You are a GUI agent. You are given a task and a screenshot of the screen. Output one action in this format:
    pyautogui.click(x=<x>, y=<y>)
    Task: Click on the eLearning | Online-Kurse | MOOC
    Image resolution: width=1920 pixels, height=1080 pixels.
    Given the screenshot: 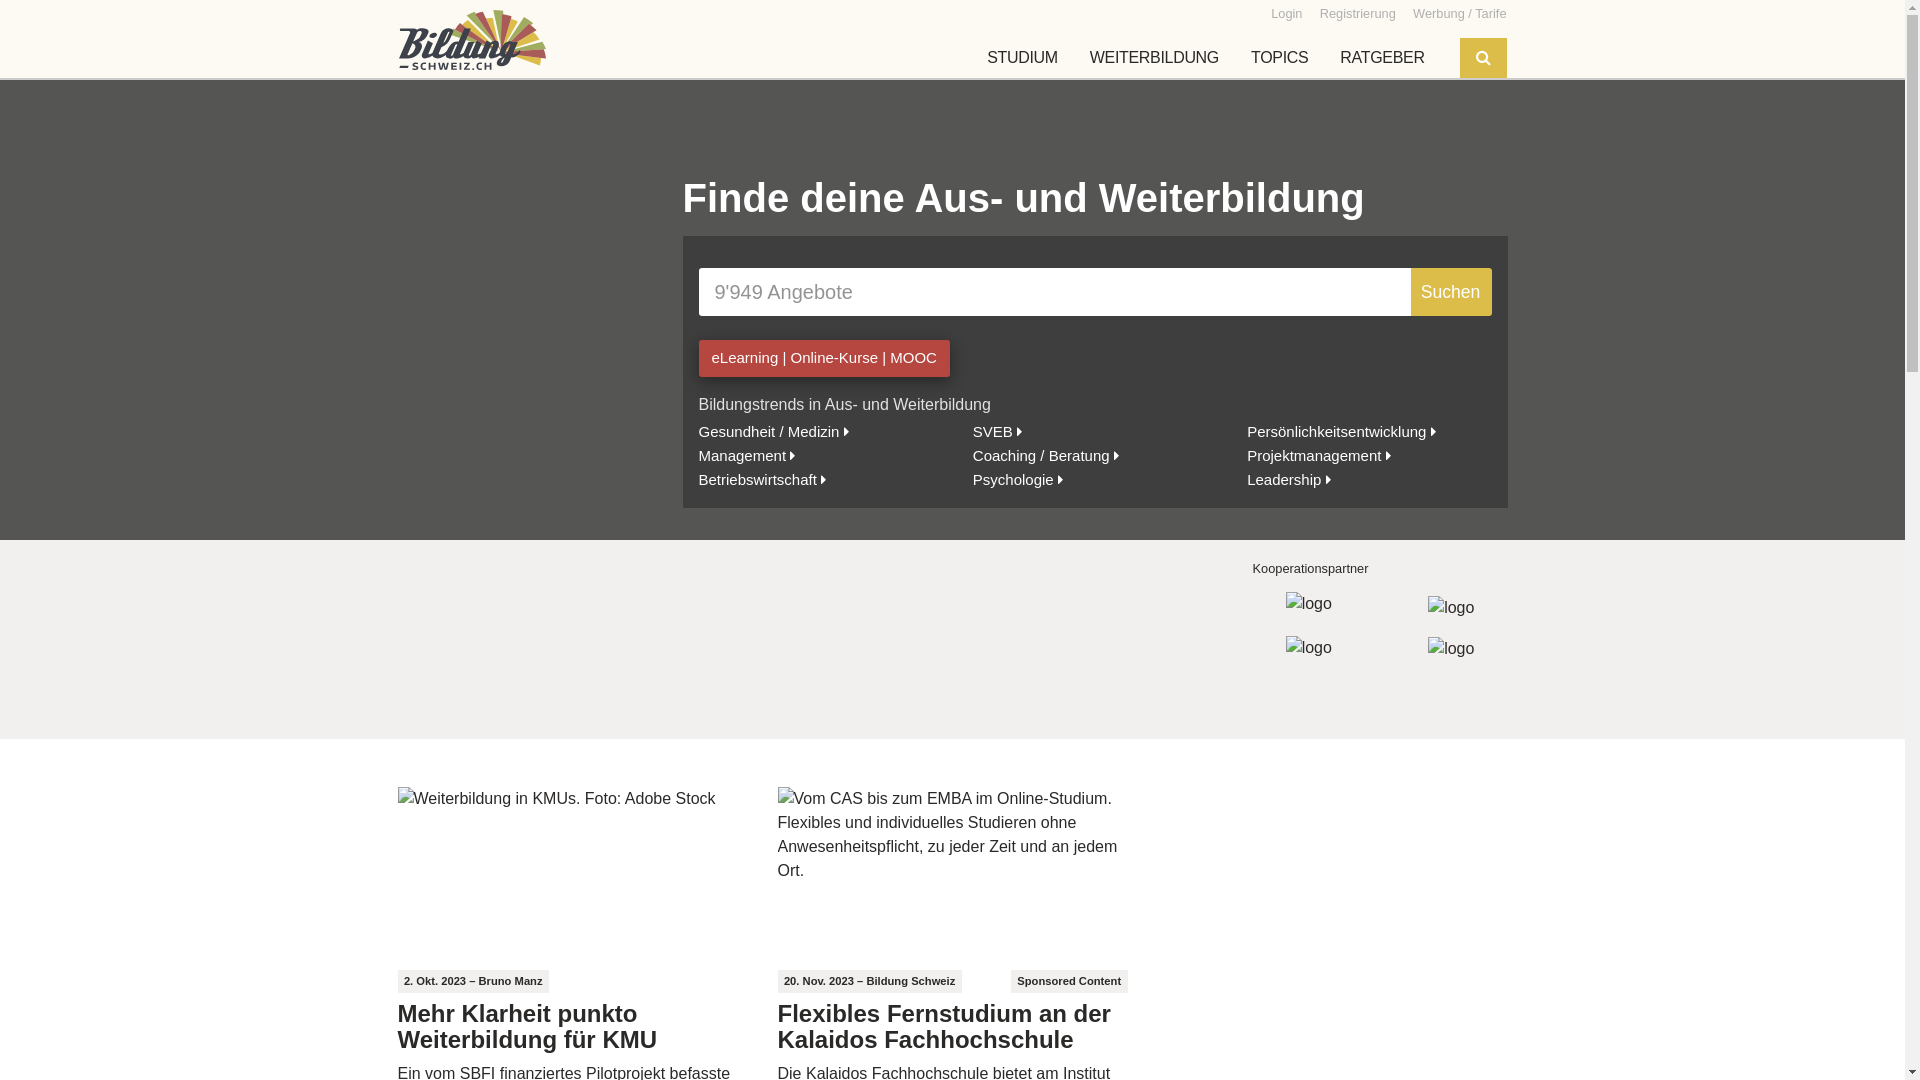 What is the action you would take?
    pyautogui.click(x=824, y=358)
    